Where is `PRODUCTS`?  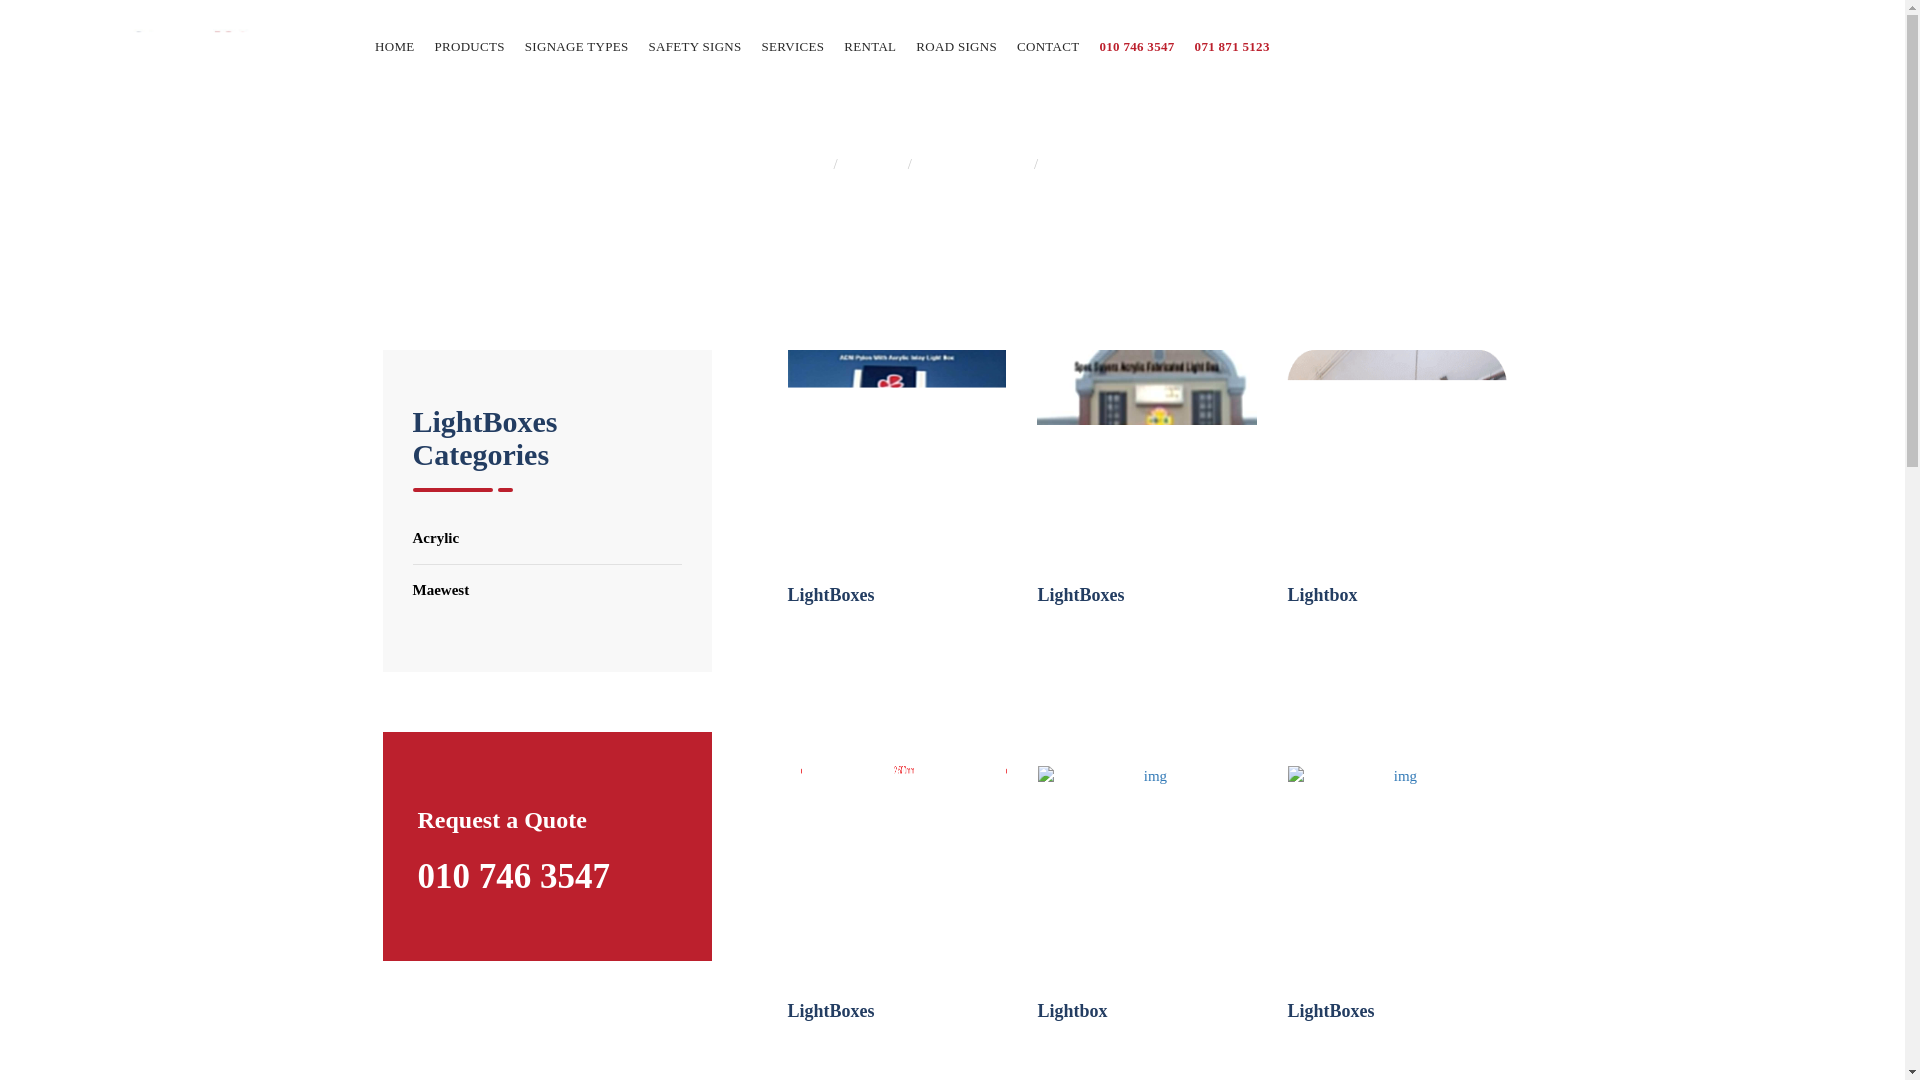
PRODUCTS is located at coordinates (469, 46).